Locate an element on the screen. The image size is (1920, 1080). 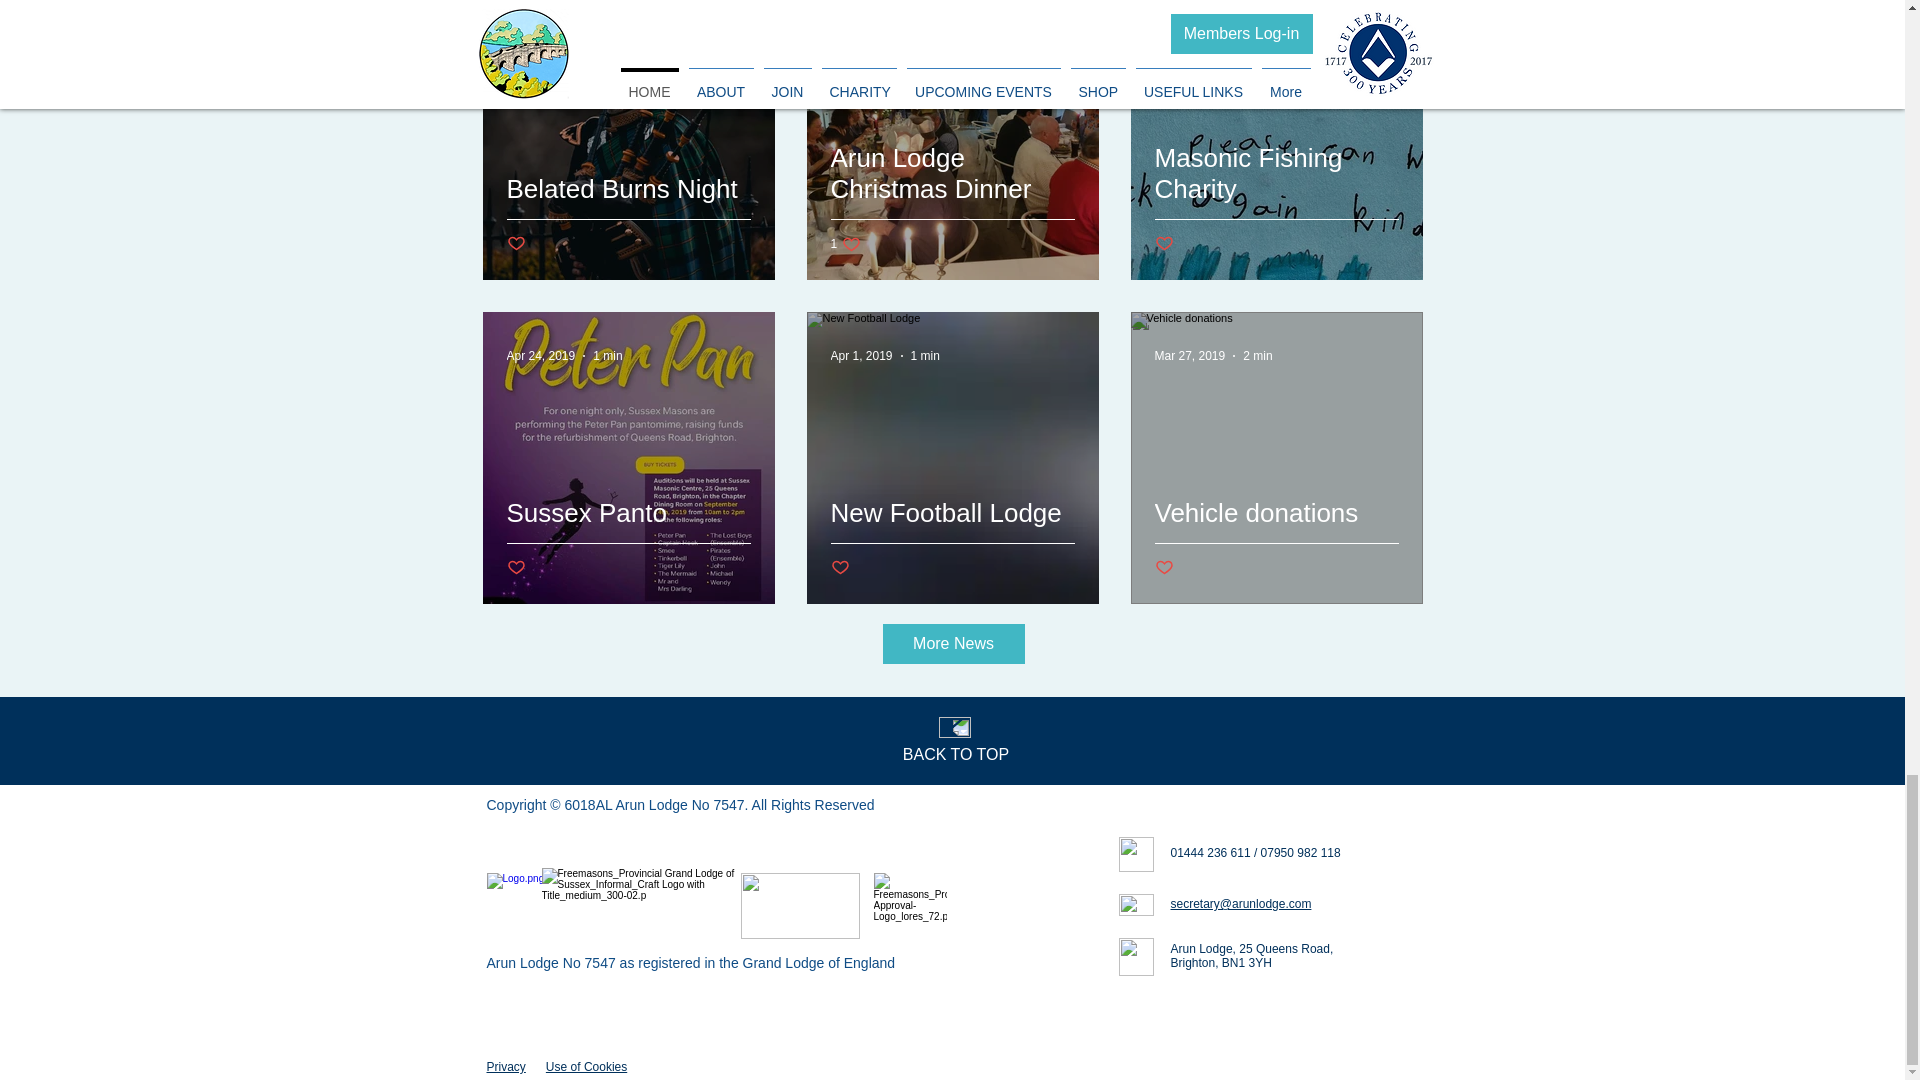
1 min is located at coordinates (925, 355).